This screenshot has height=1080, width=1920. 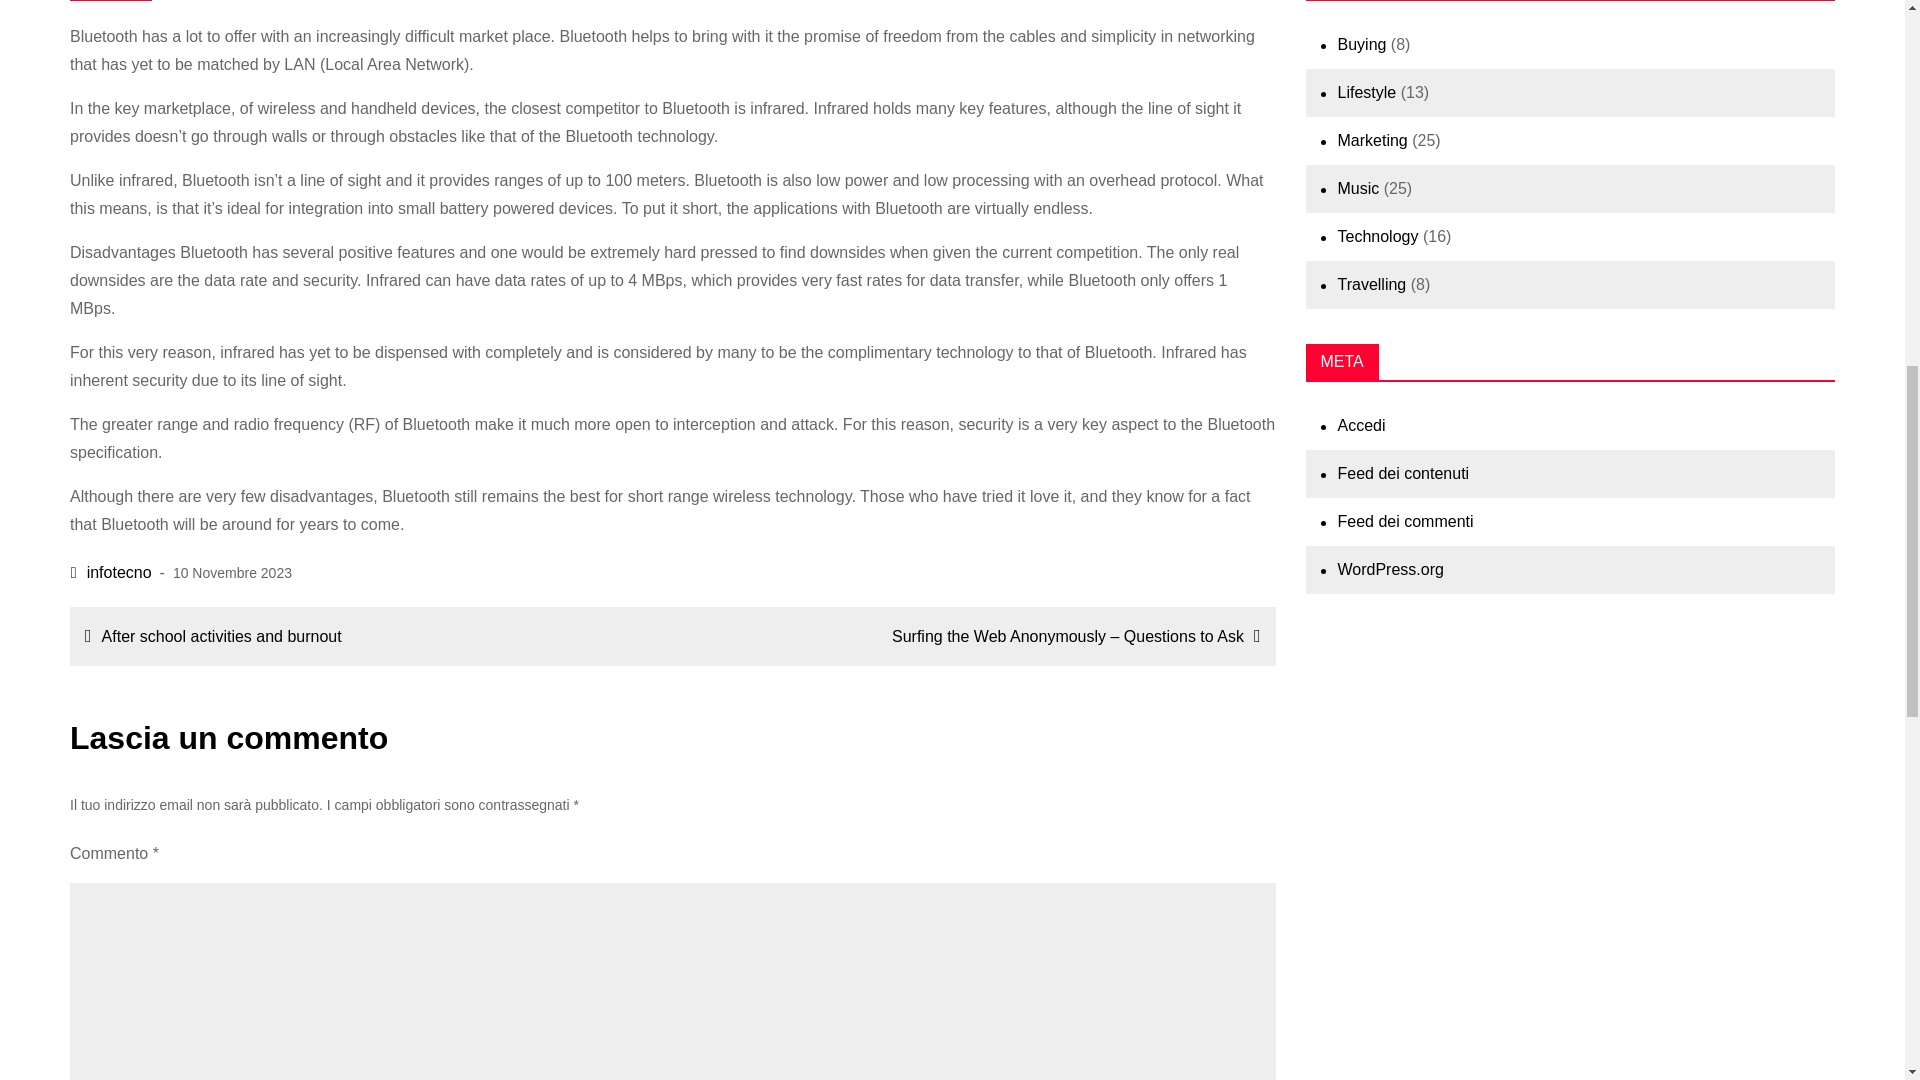 I want to click on infotecno, so click(x=111, y=572).